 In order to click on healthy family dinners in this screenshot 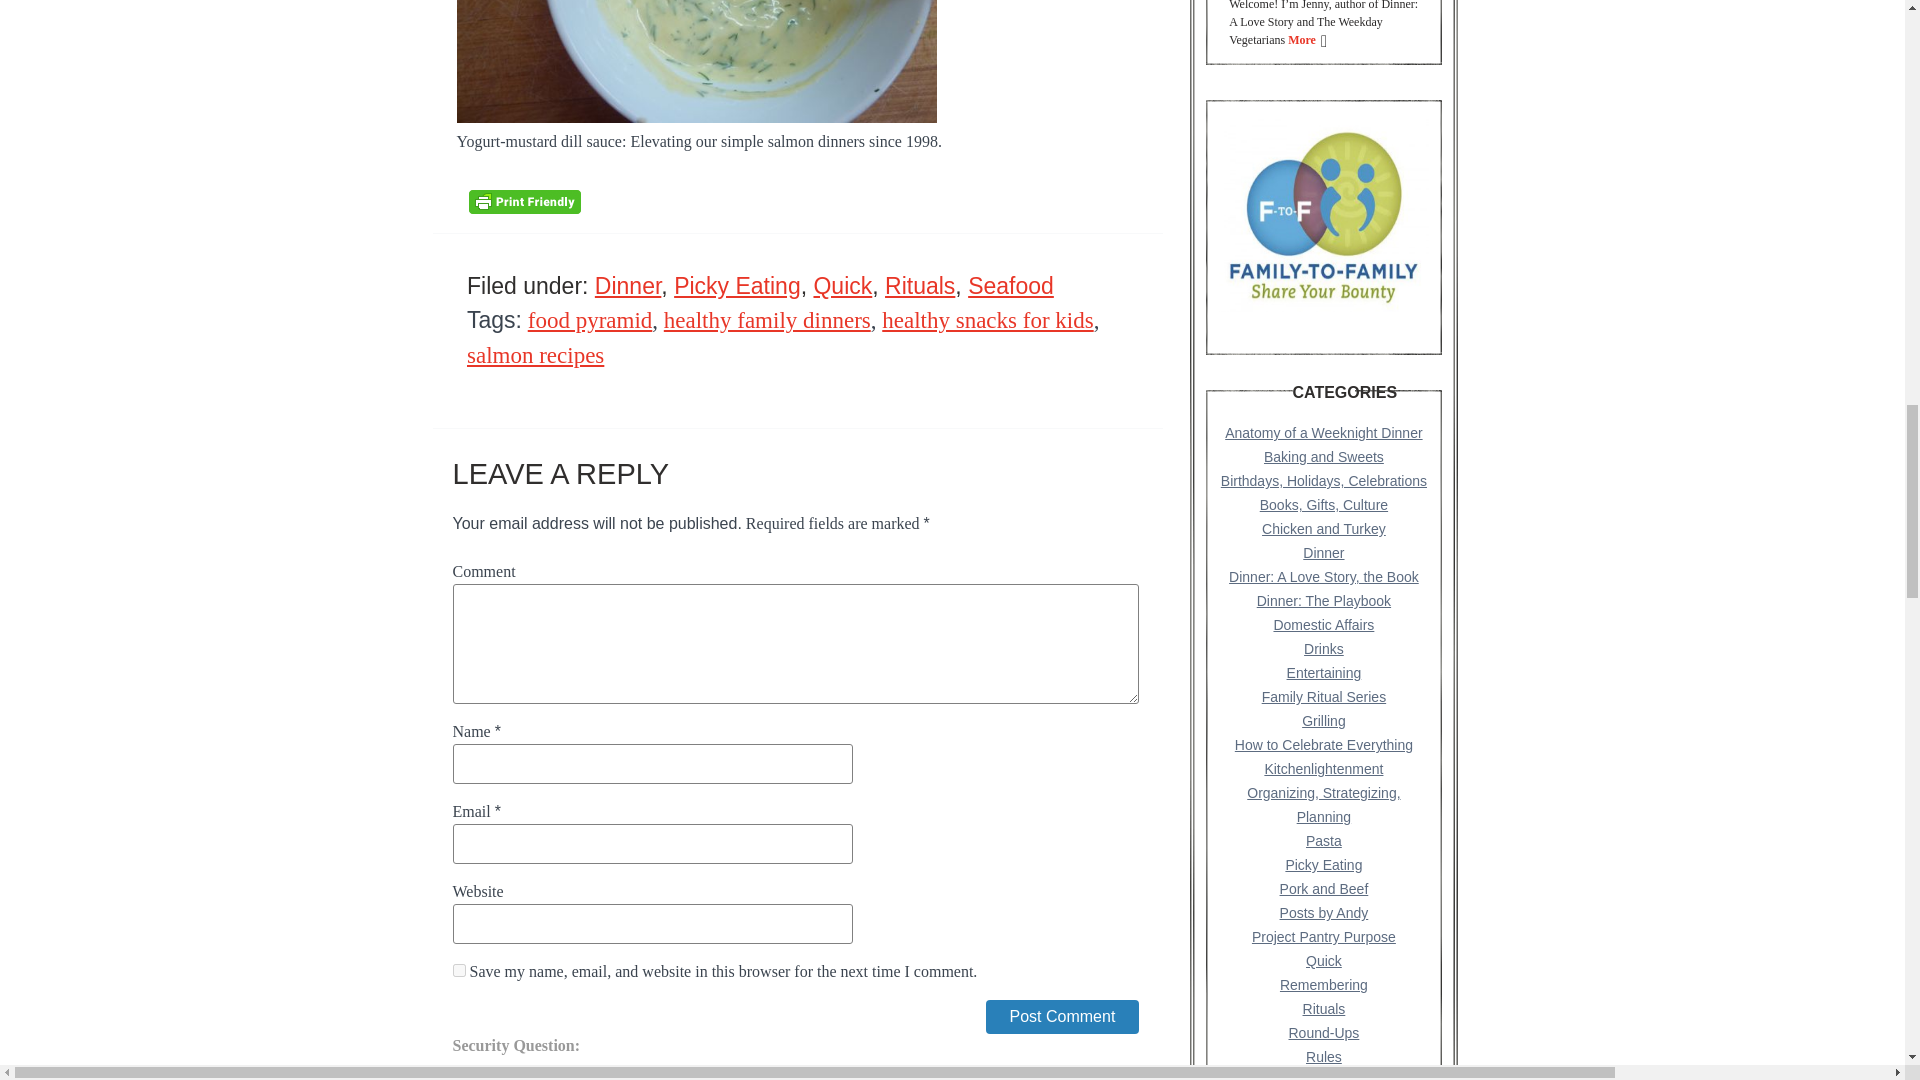, I will do `click(768, 320)`.